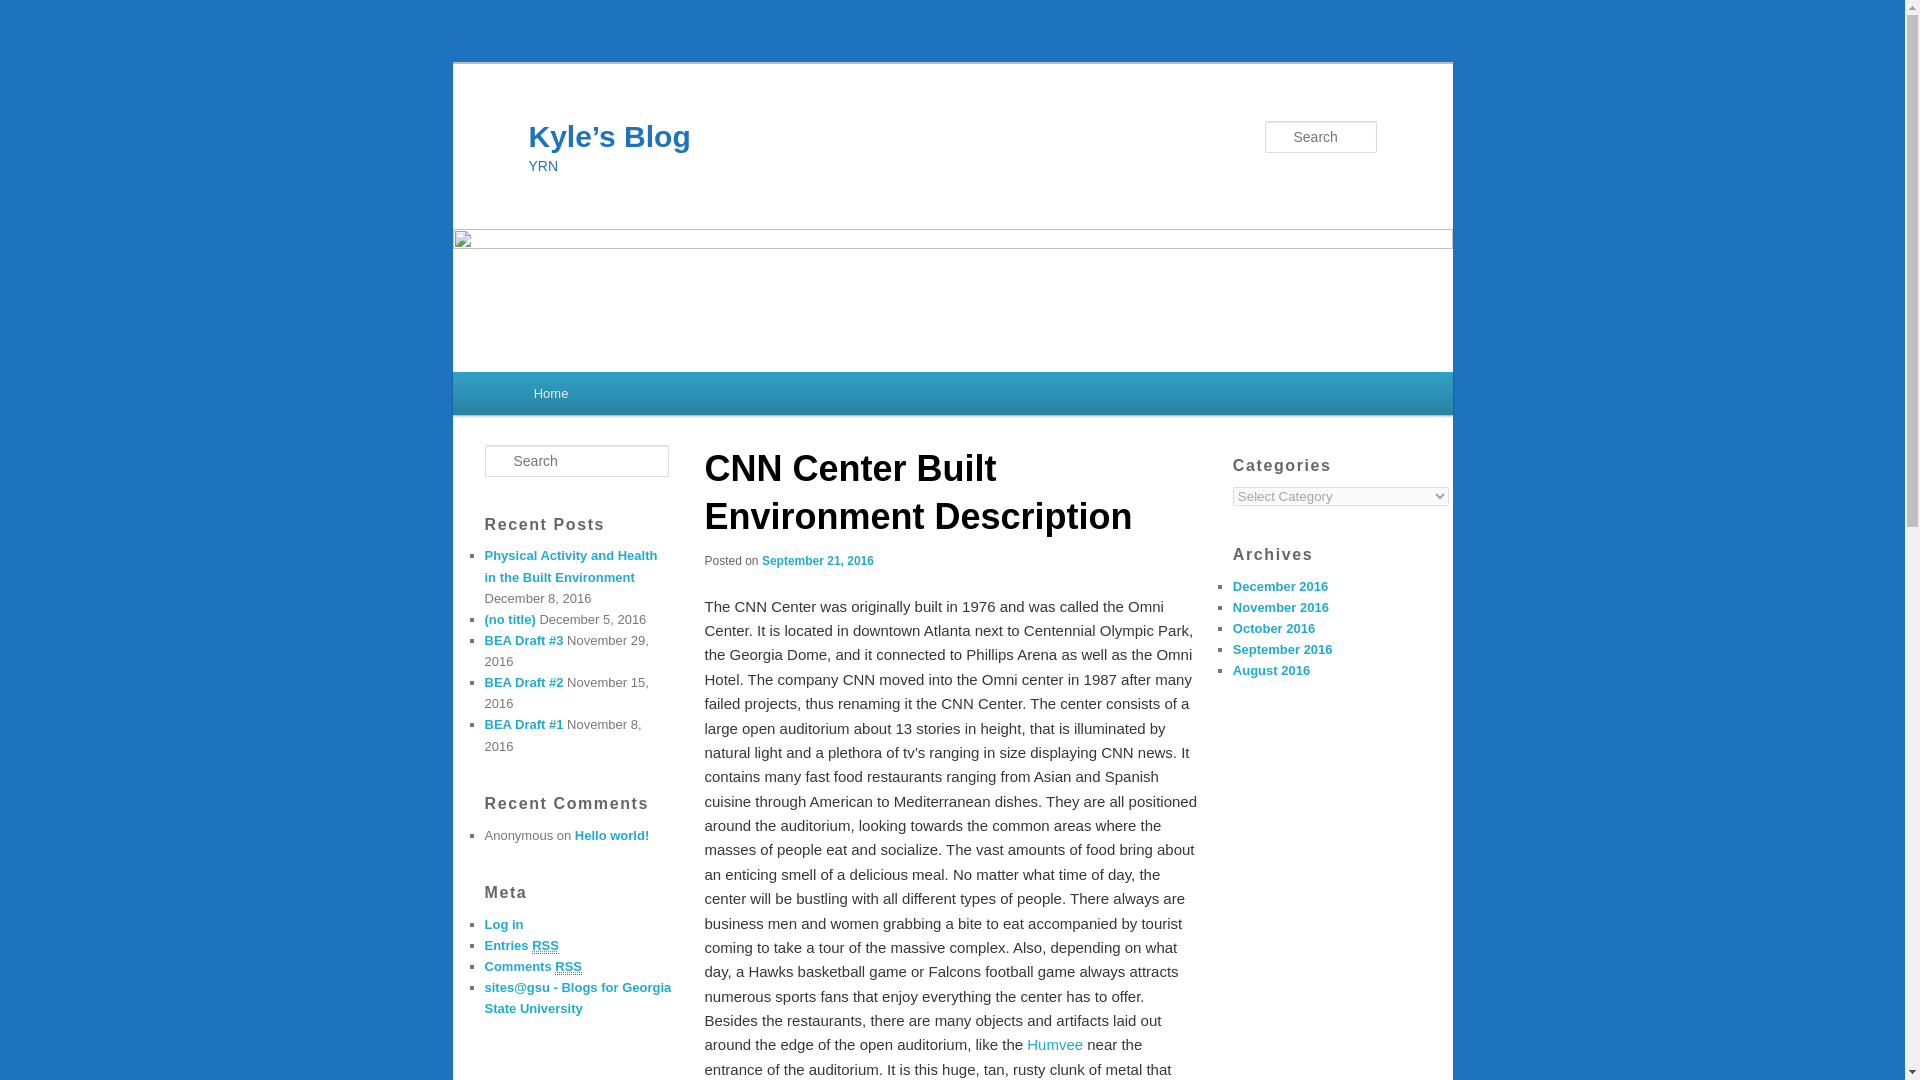  I want to click on Hello world!, so click(611, 836).